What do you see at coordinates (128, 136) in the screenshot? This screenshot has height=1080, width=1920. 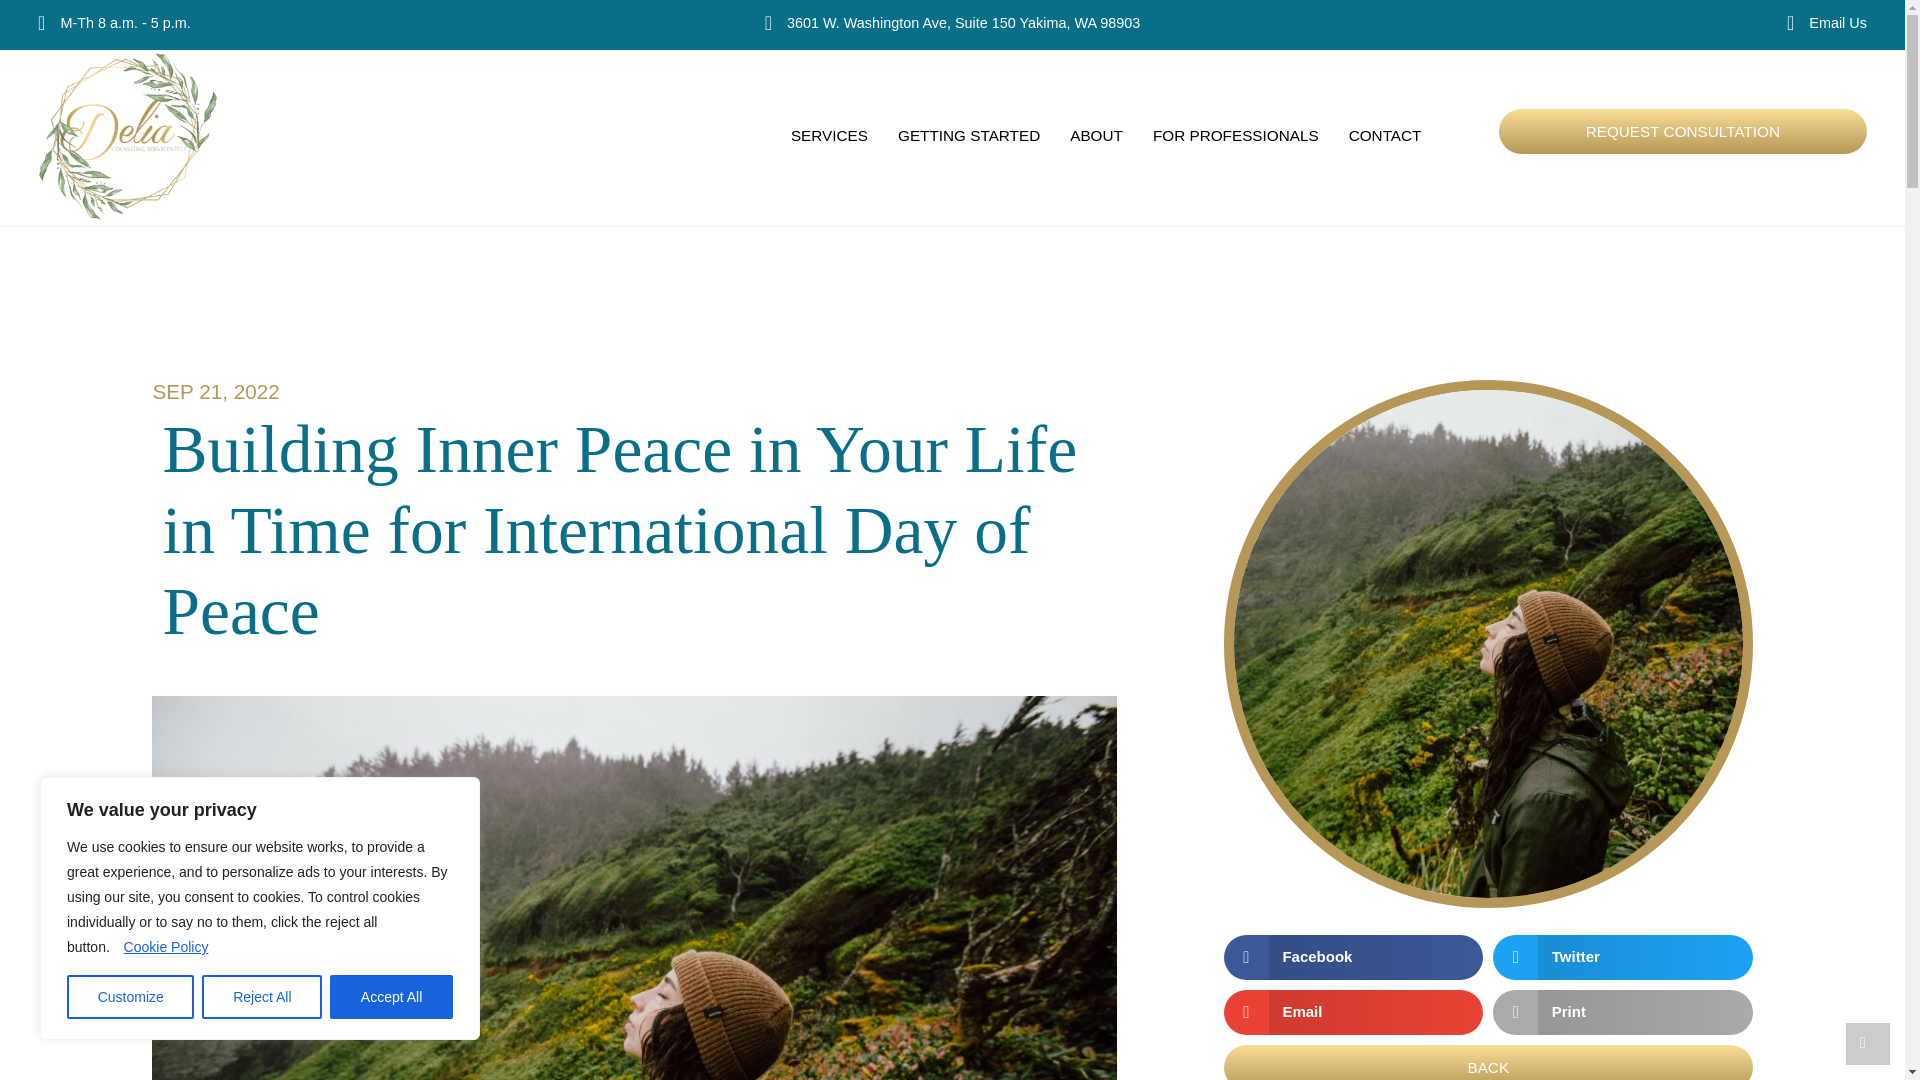 I see `Best Logo` at bounding box center [128, 136].